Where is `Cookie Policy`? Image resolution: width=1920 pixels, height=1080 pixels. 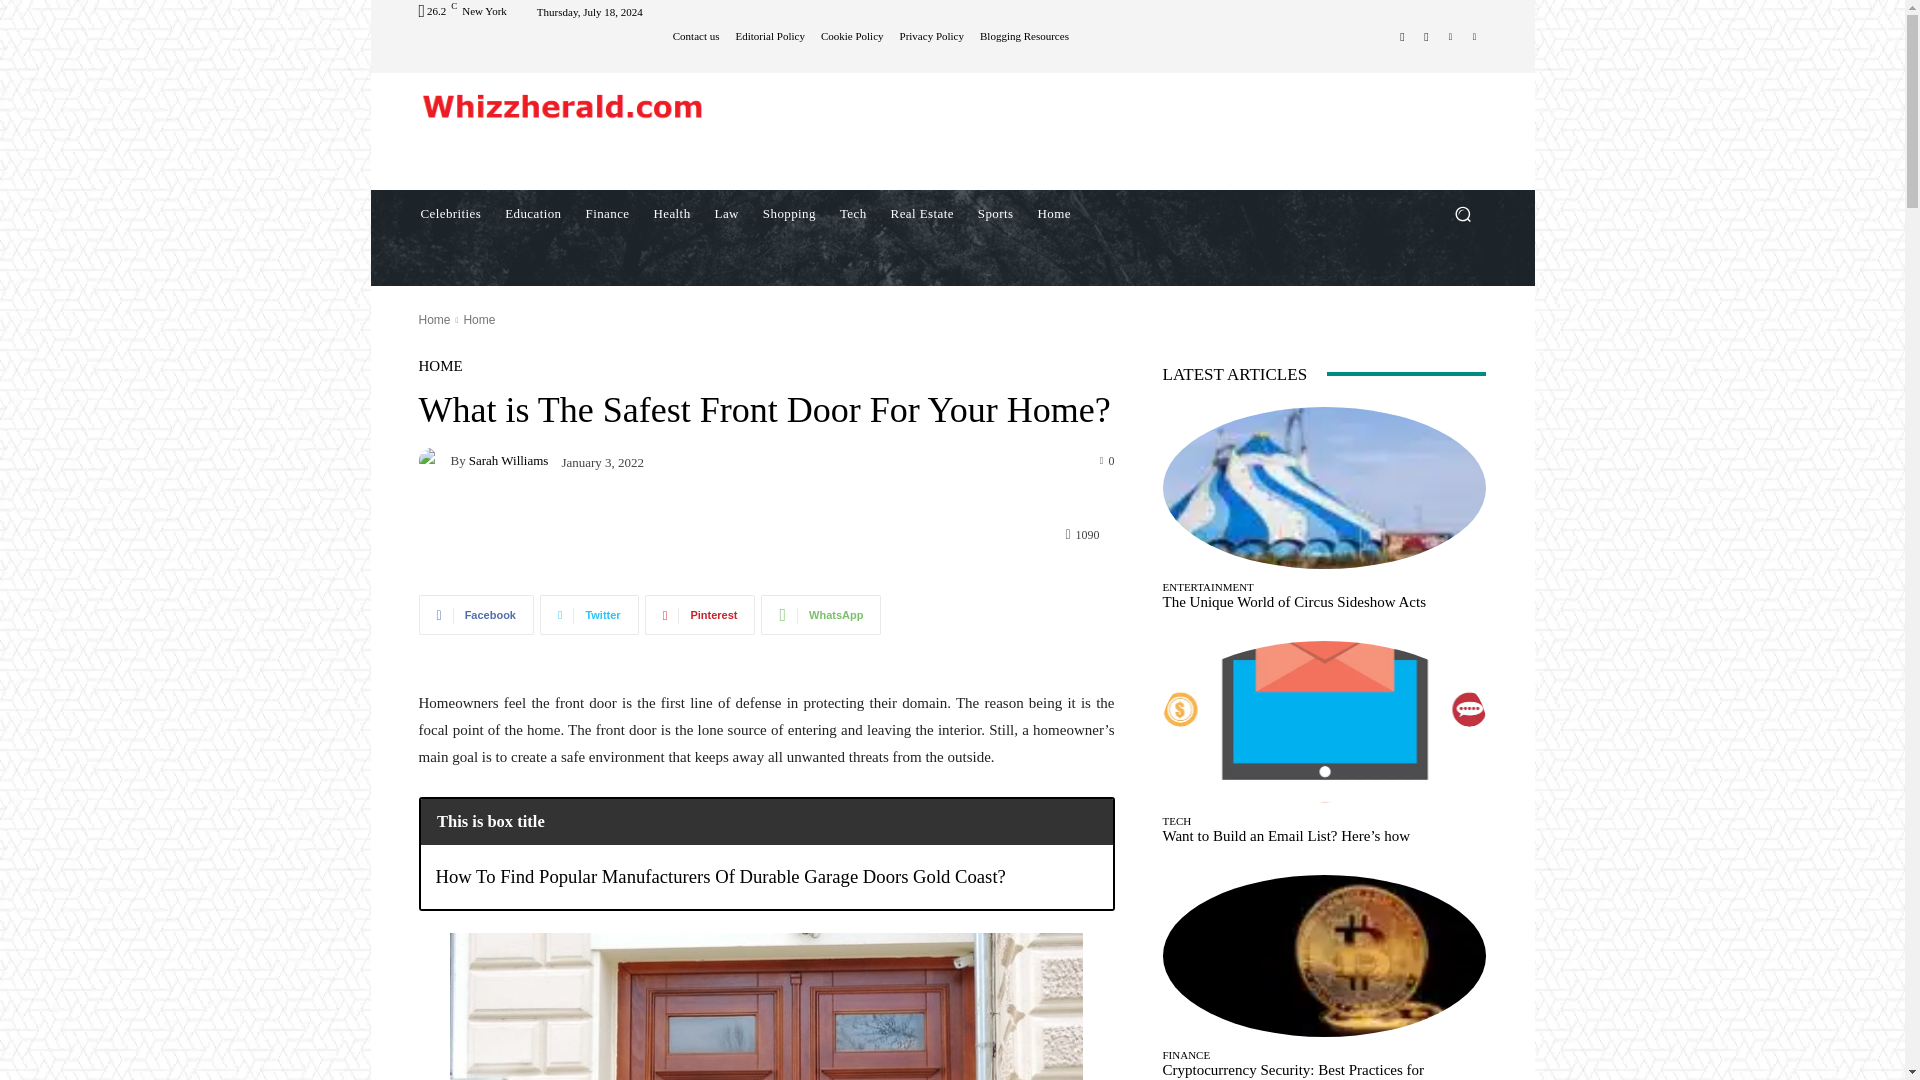
Cookie Policy is located at coordinates (852, 36).